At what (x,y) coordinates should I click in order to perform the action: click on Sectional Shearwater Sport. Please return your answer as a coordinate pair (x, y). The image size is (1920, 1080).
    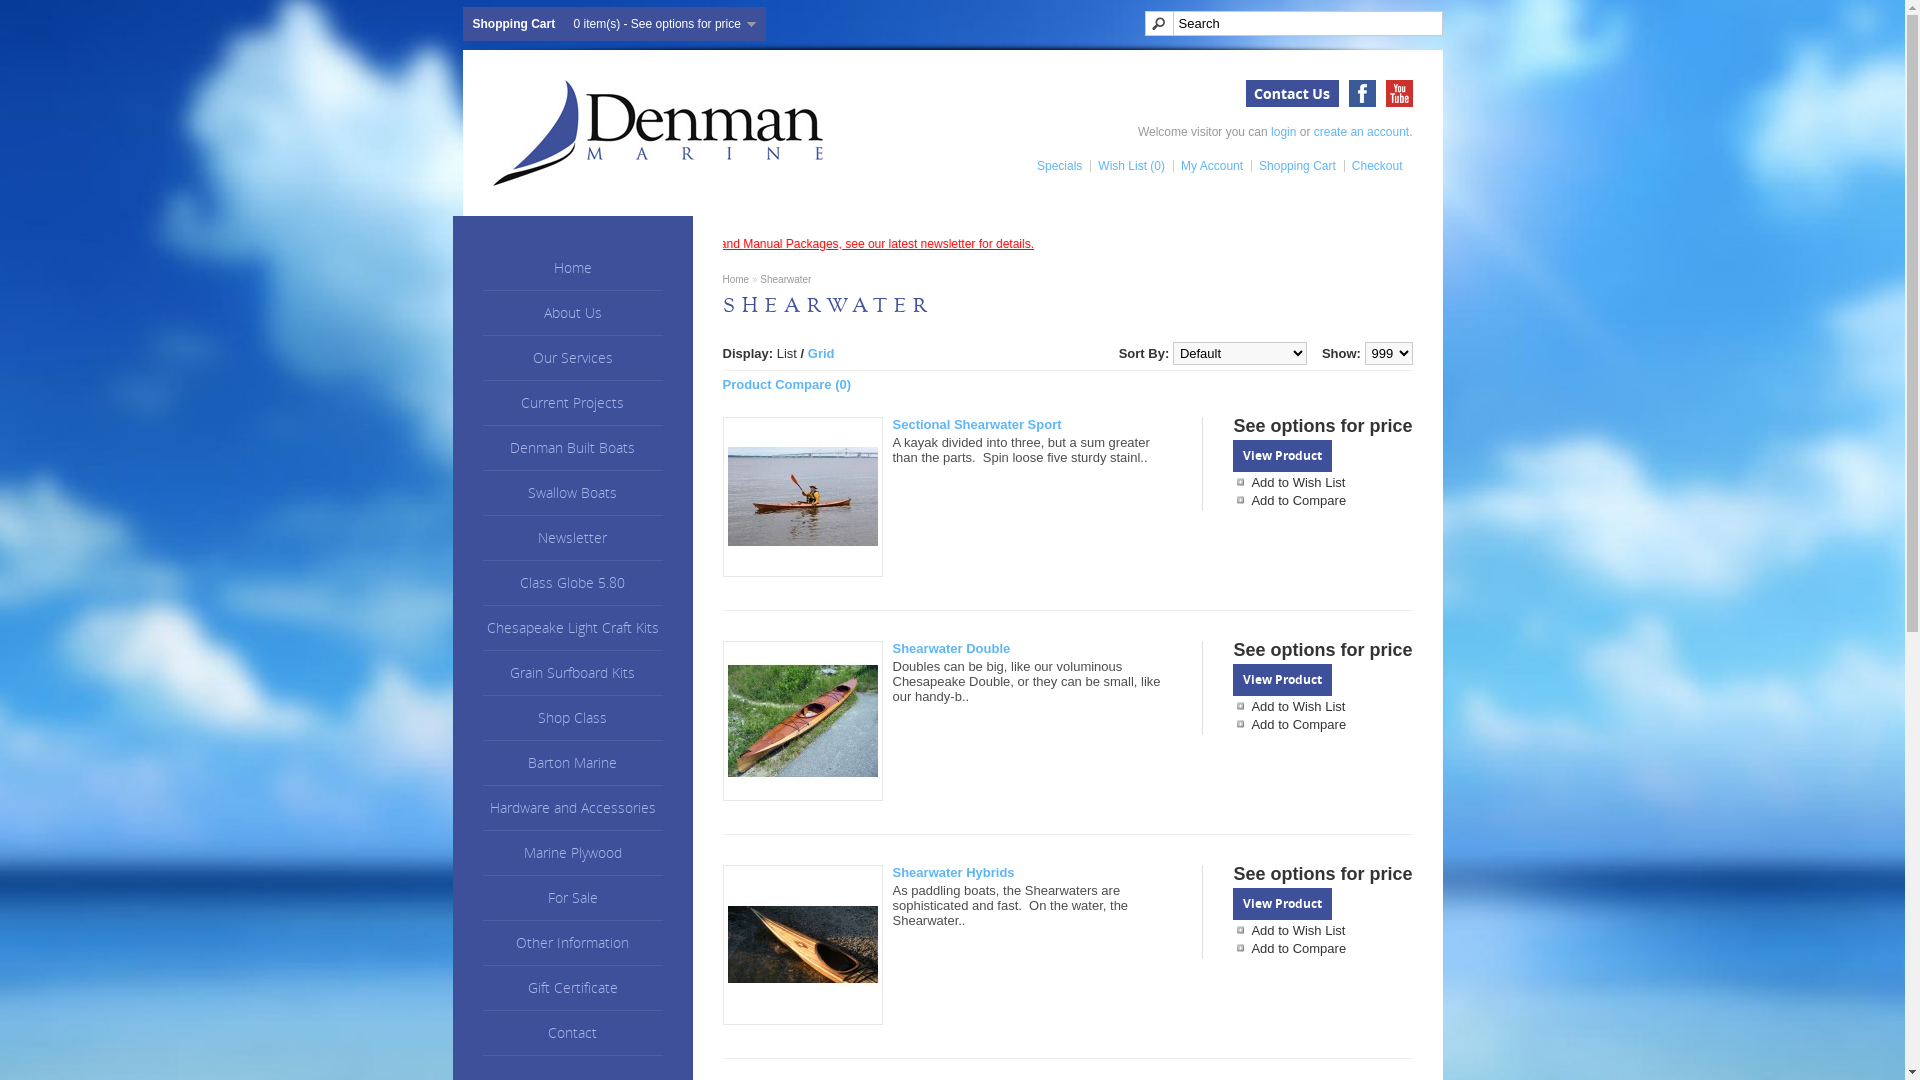
    Looking at the image, I should click on (976, 424).